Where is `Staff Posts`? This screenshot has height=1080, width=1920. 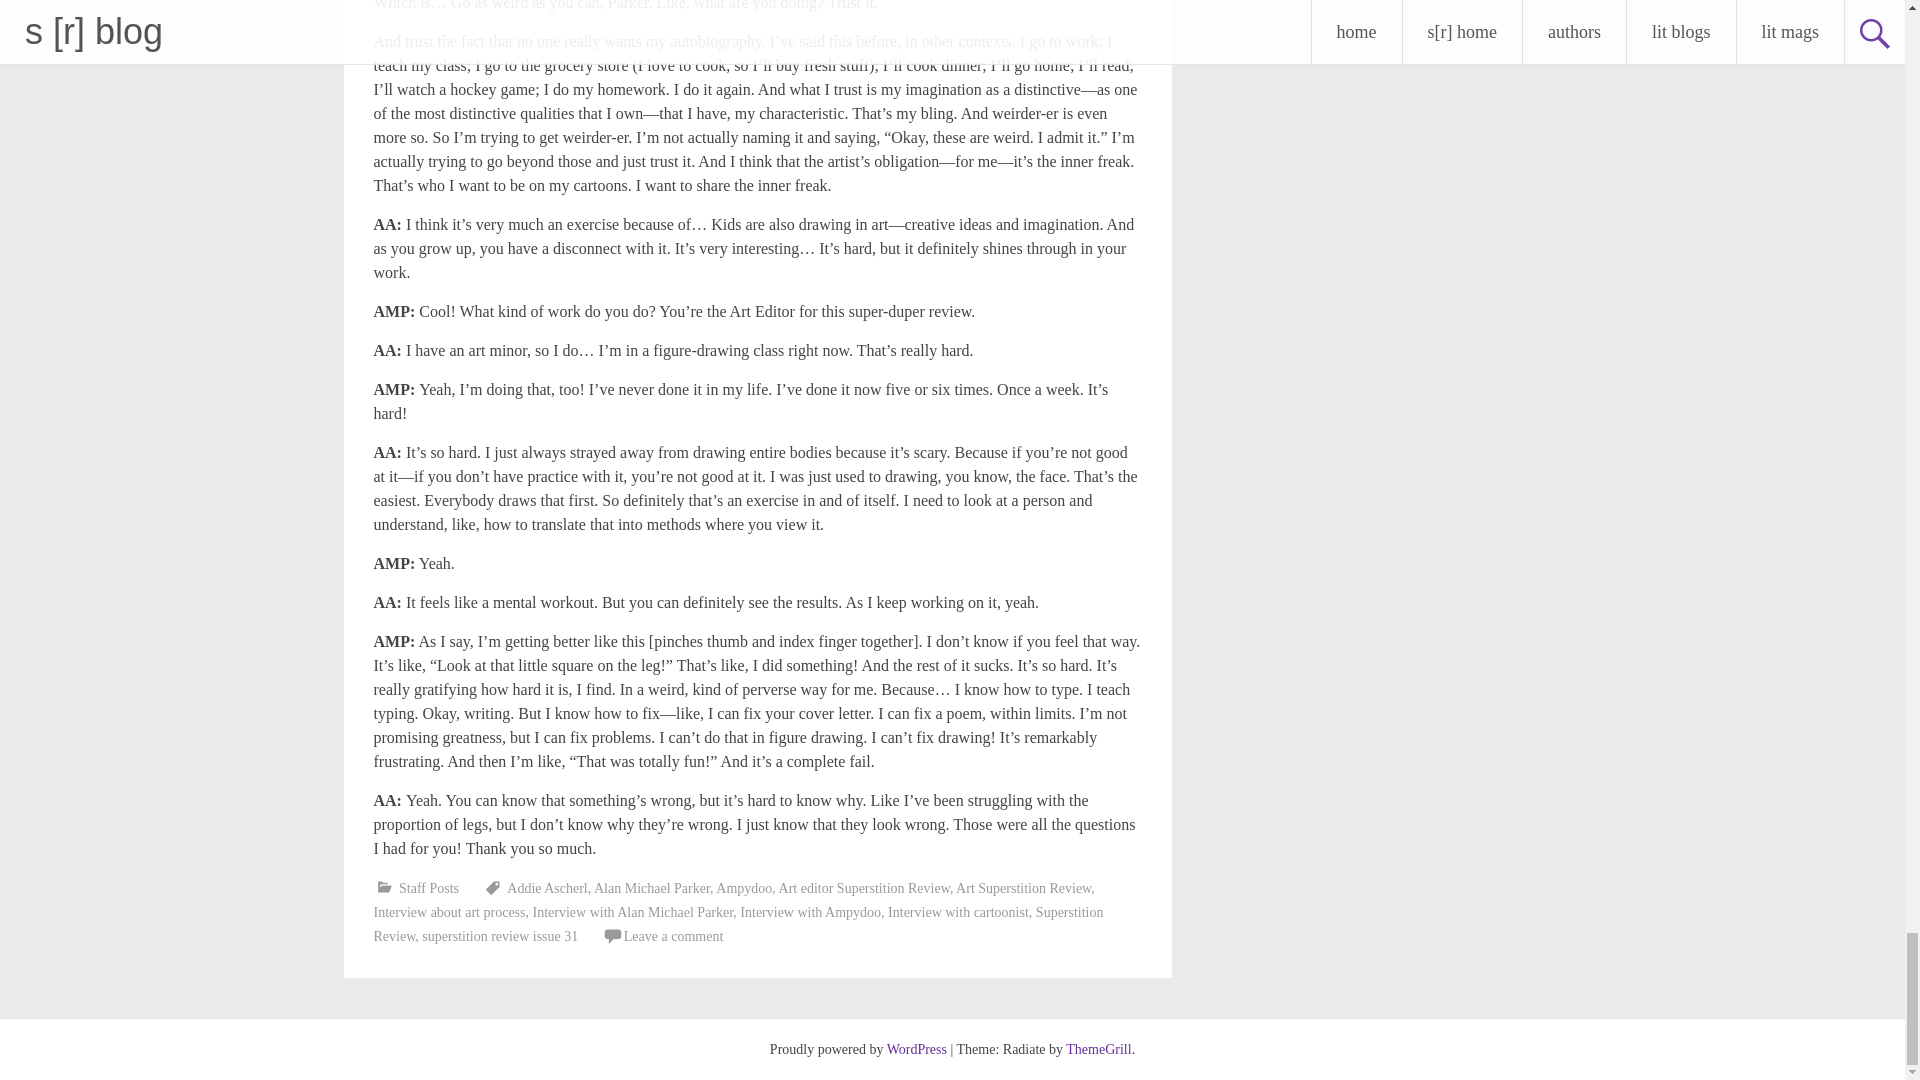
Staff Posts is located at coordinates (428, 888).